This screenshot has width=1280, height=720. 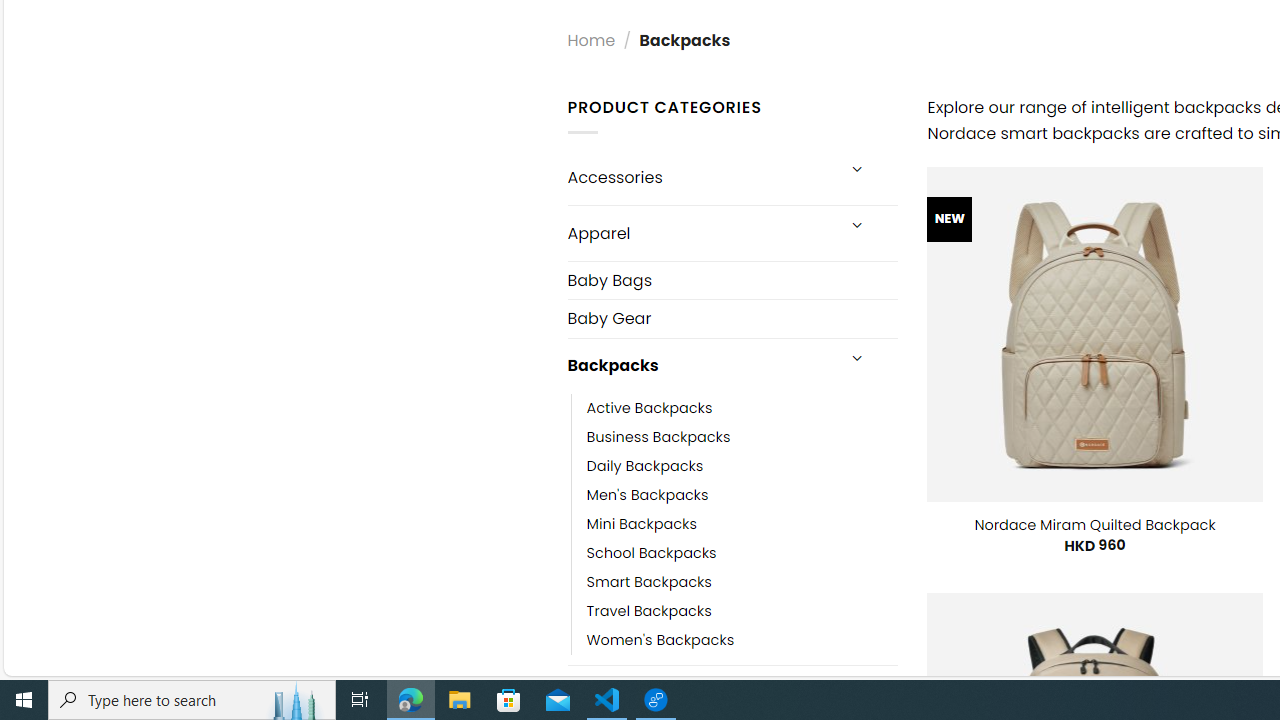 I want to click on Bags, so click(x=700, y=692).